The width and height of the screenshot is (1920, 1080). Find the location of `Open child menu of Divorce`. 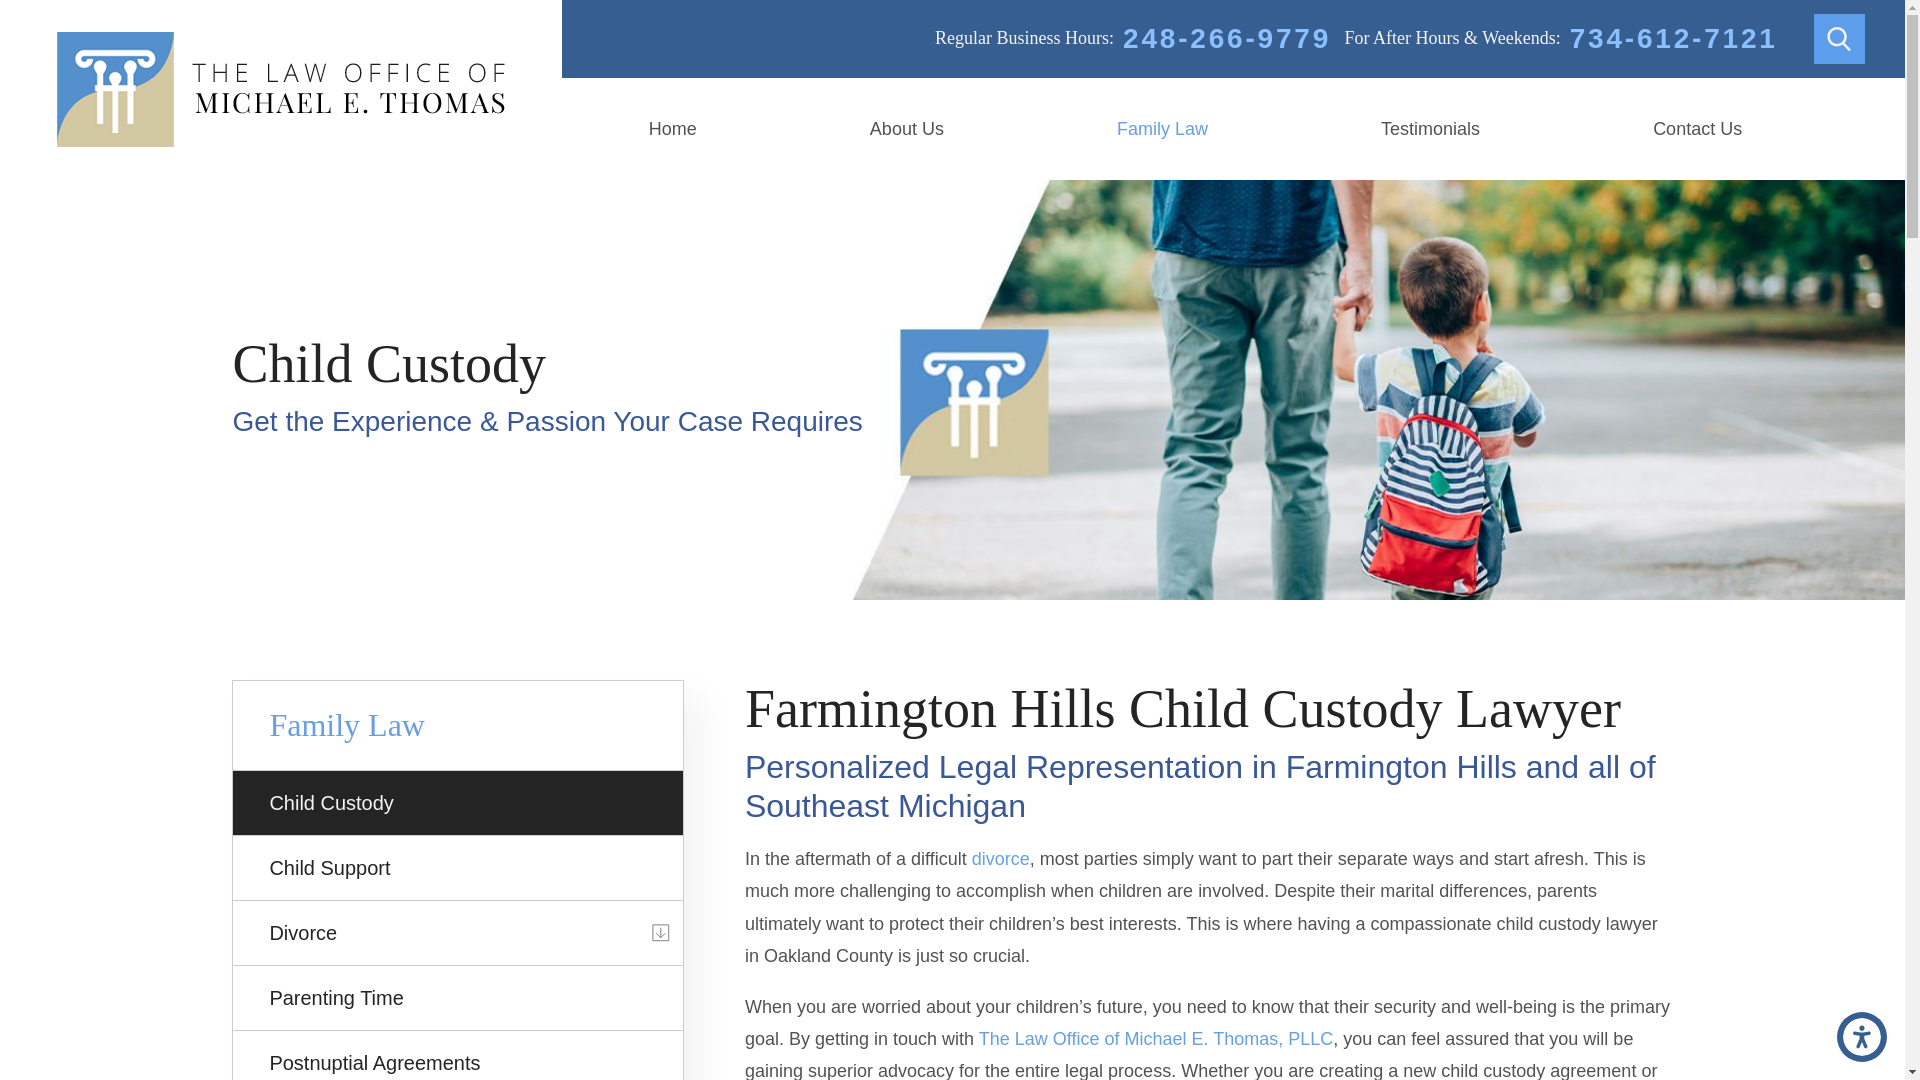

Open child menu of Divorce is located at coordinates (661, 932).